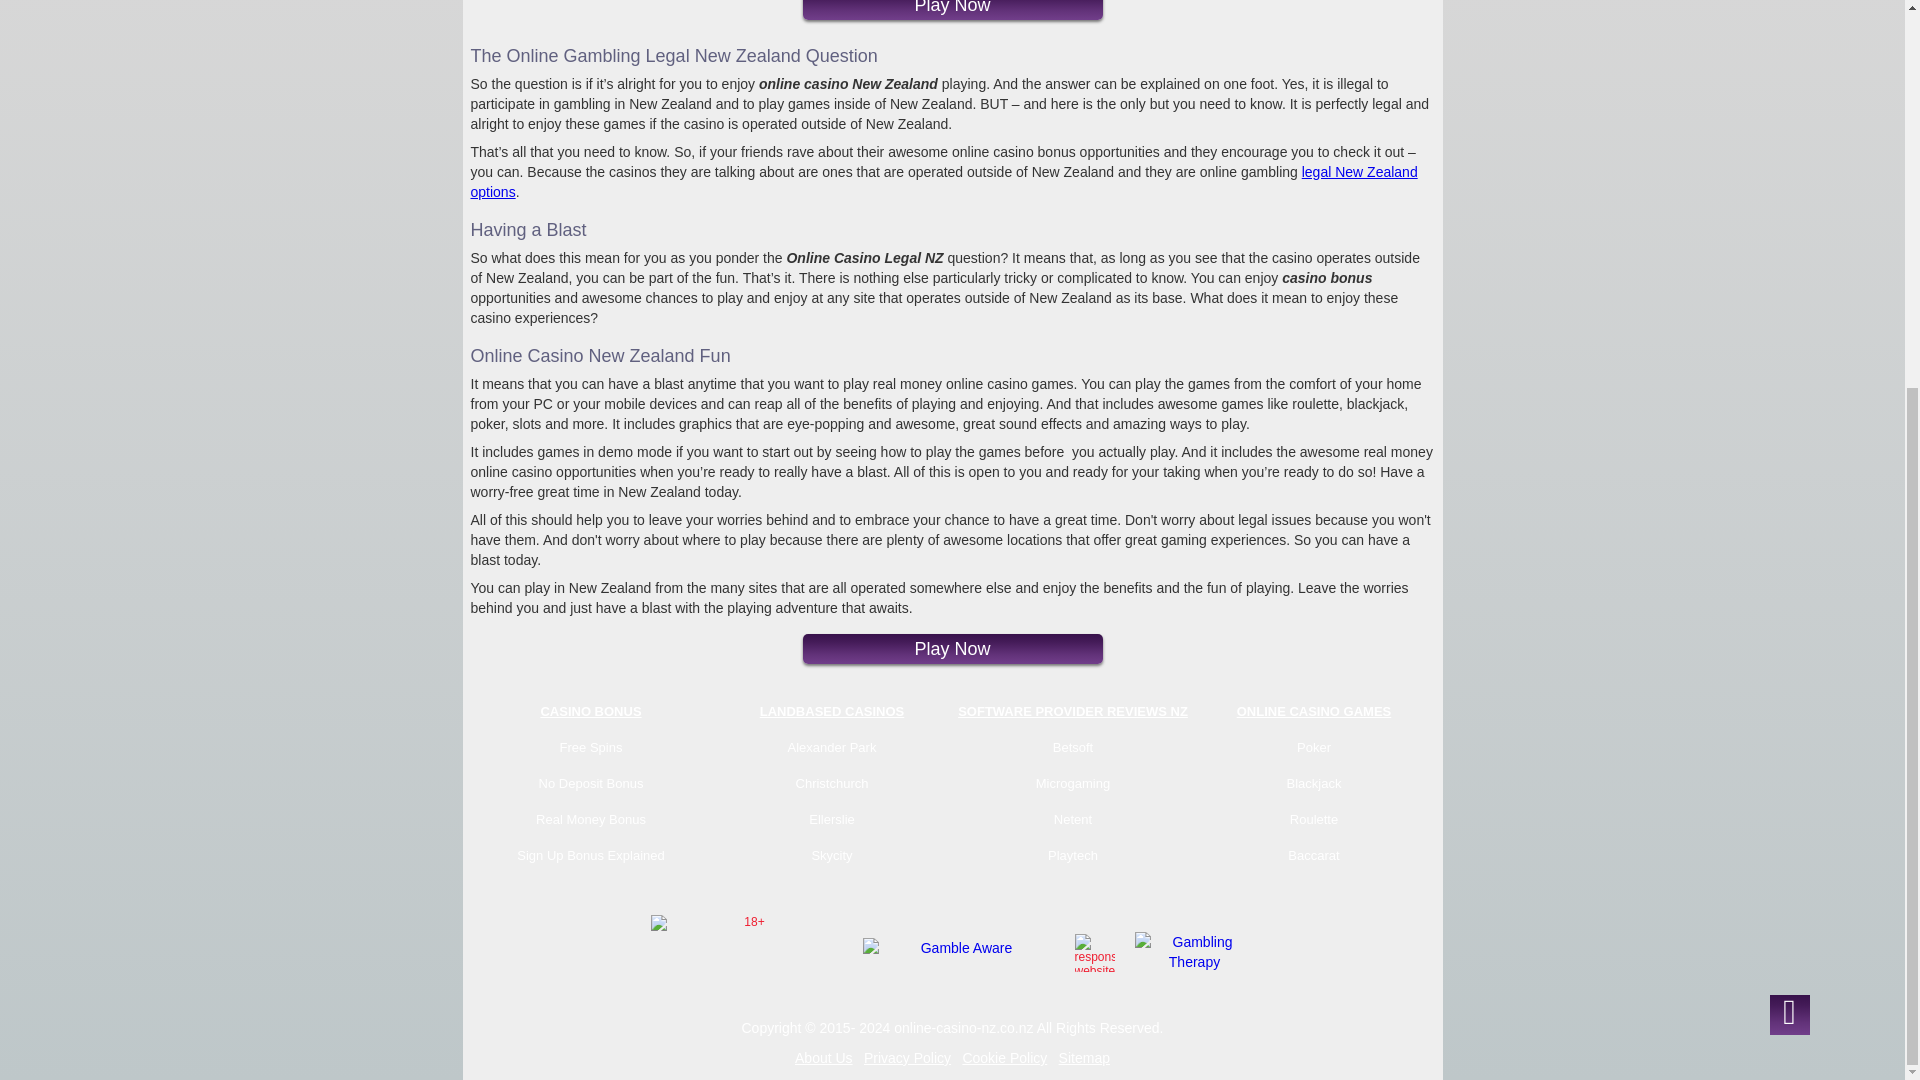  I want to click on Free Spins, so click(591, 753).